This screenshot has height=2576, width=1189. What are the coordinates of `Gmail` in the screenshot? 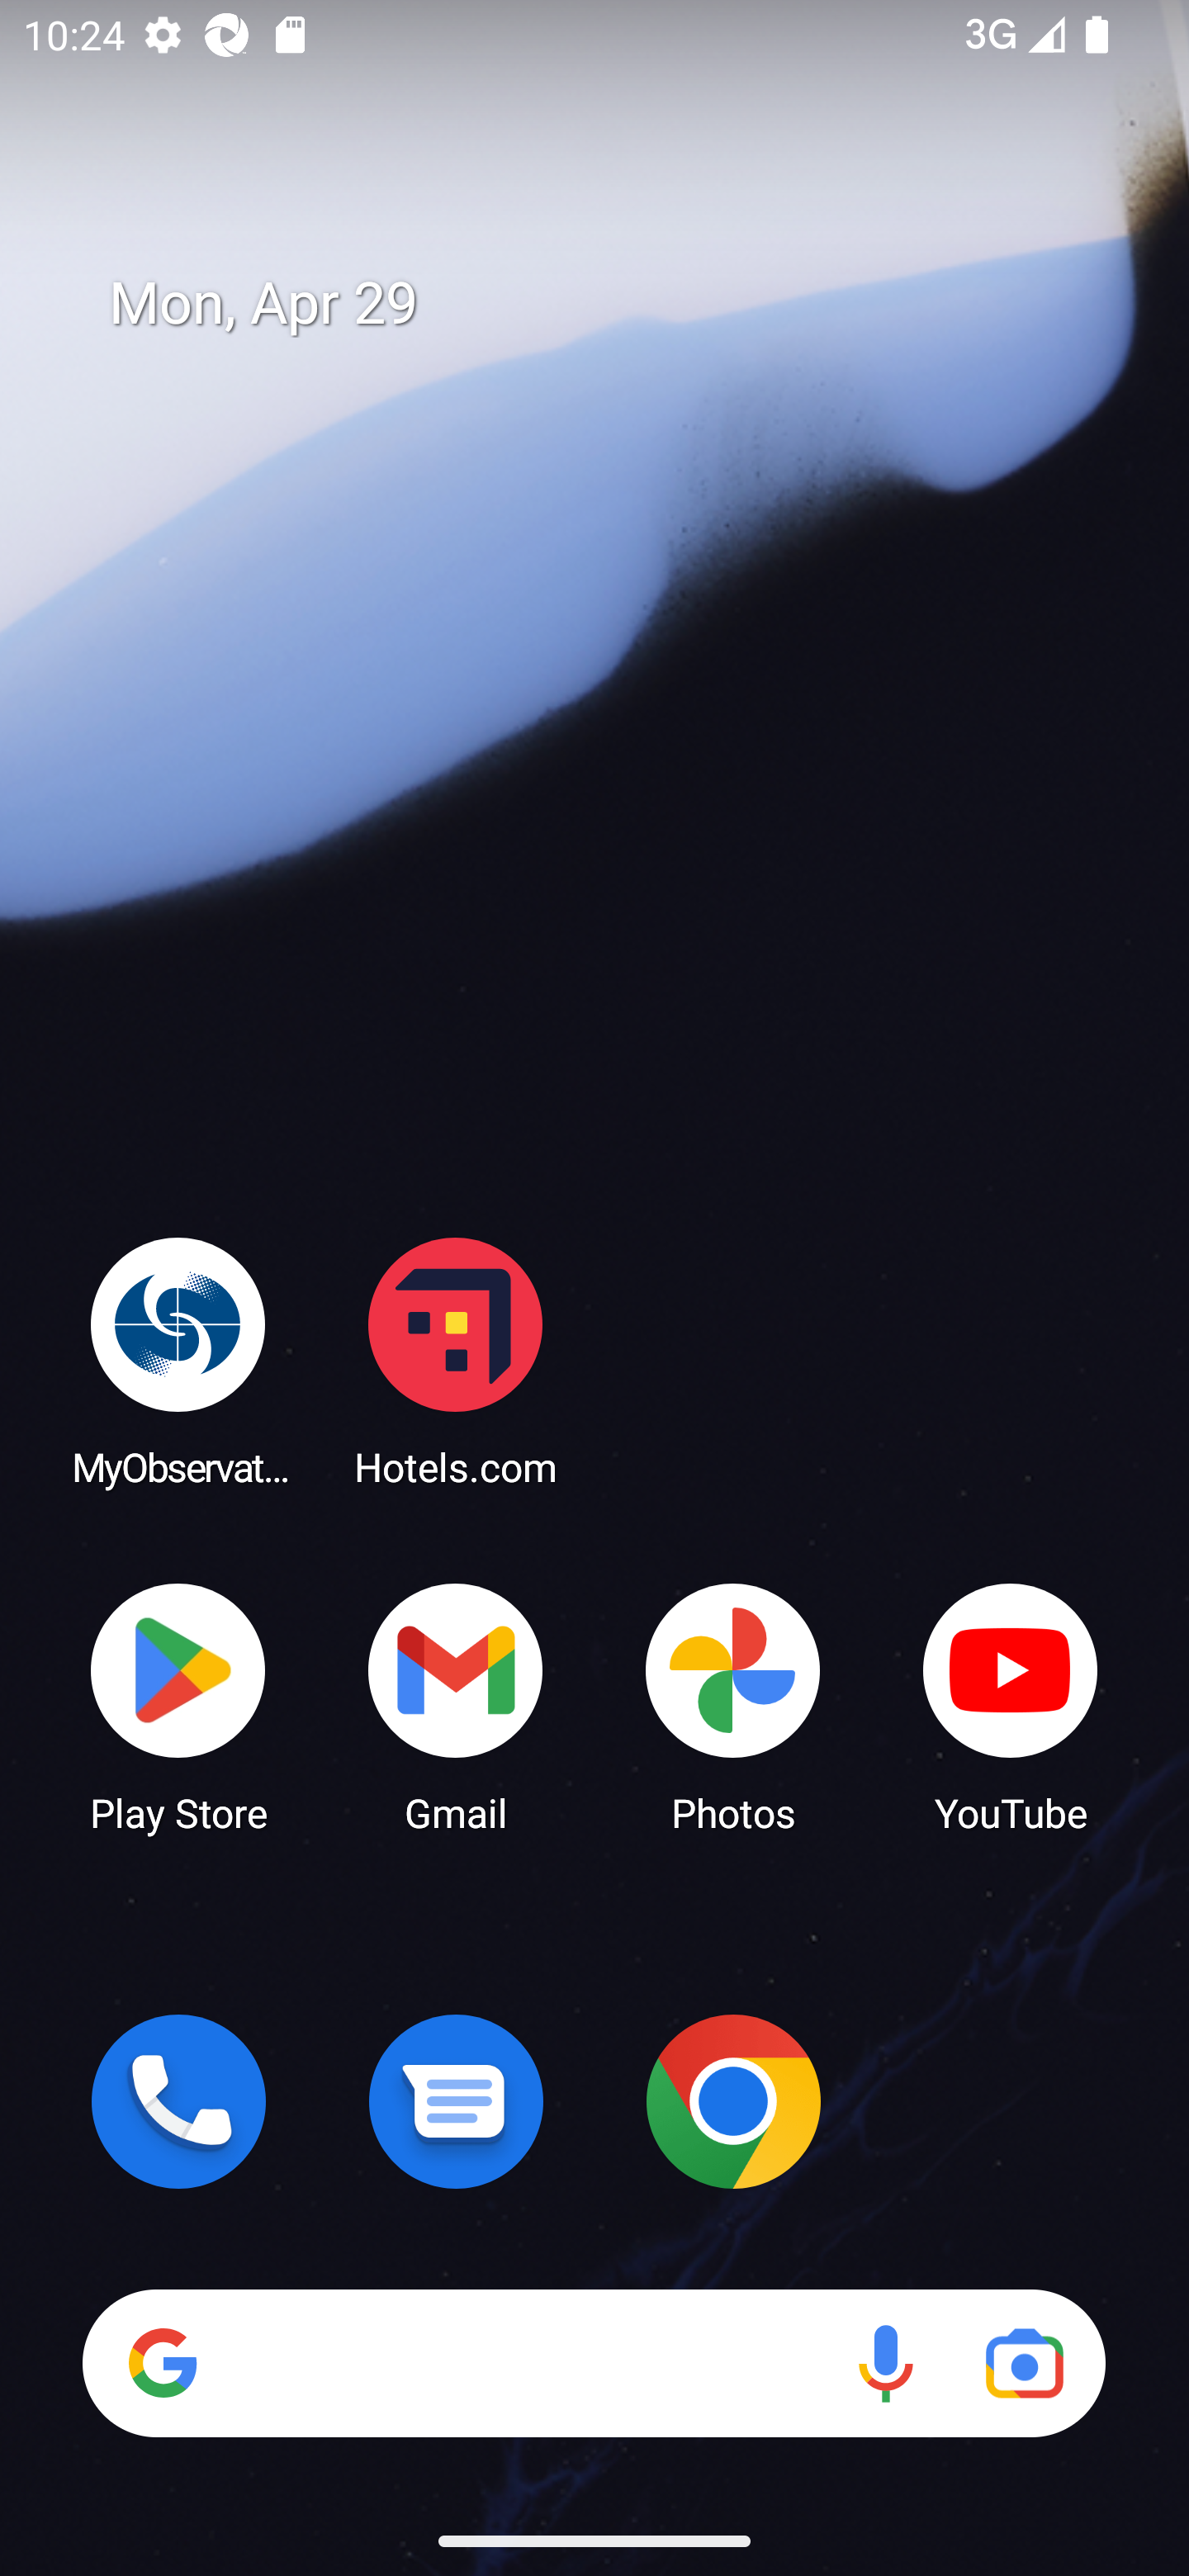 It's located at (456, 1706).